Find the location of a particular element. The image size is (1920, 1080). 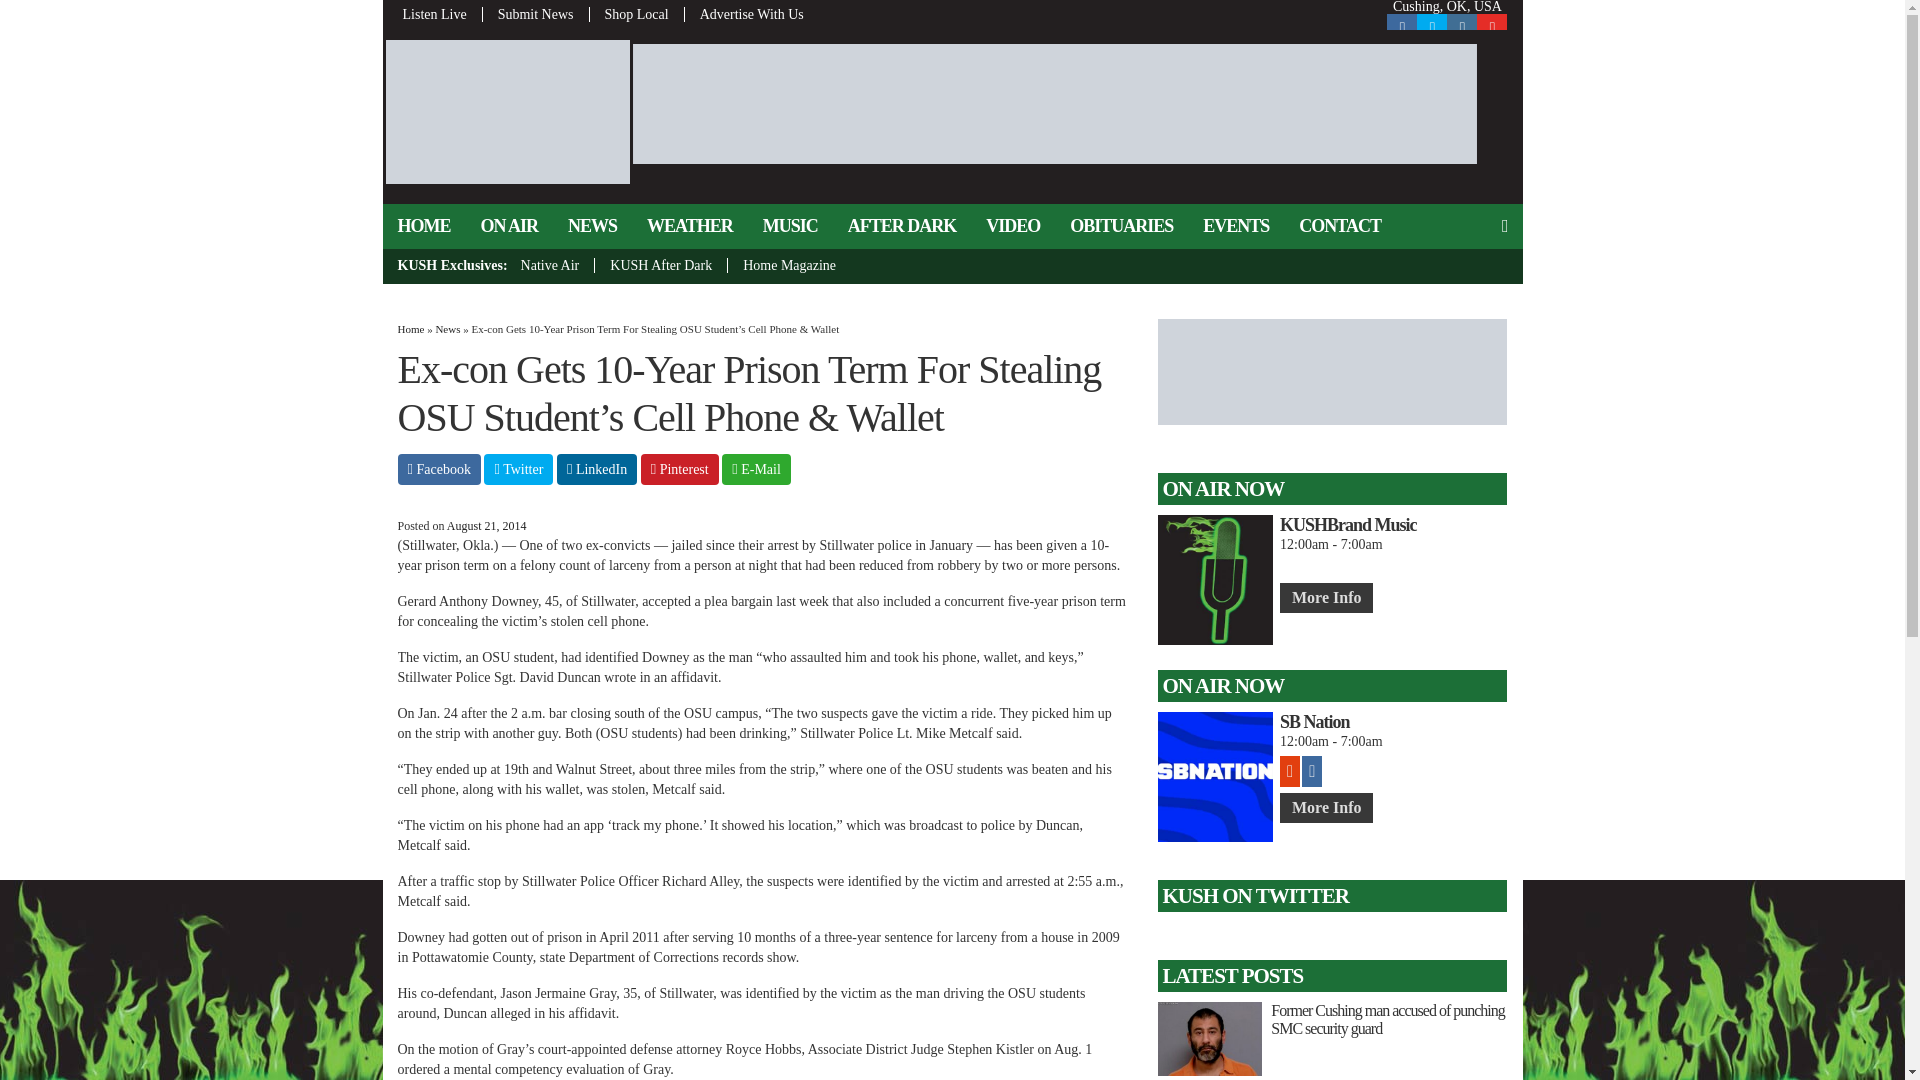

MUSIC is located at coordinates (790, 226).